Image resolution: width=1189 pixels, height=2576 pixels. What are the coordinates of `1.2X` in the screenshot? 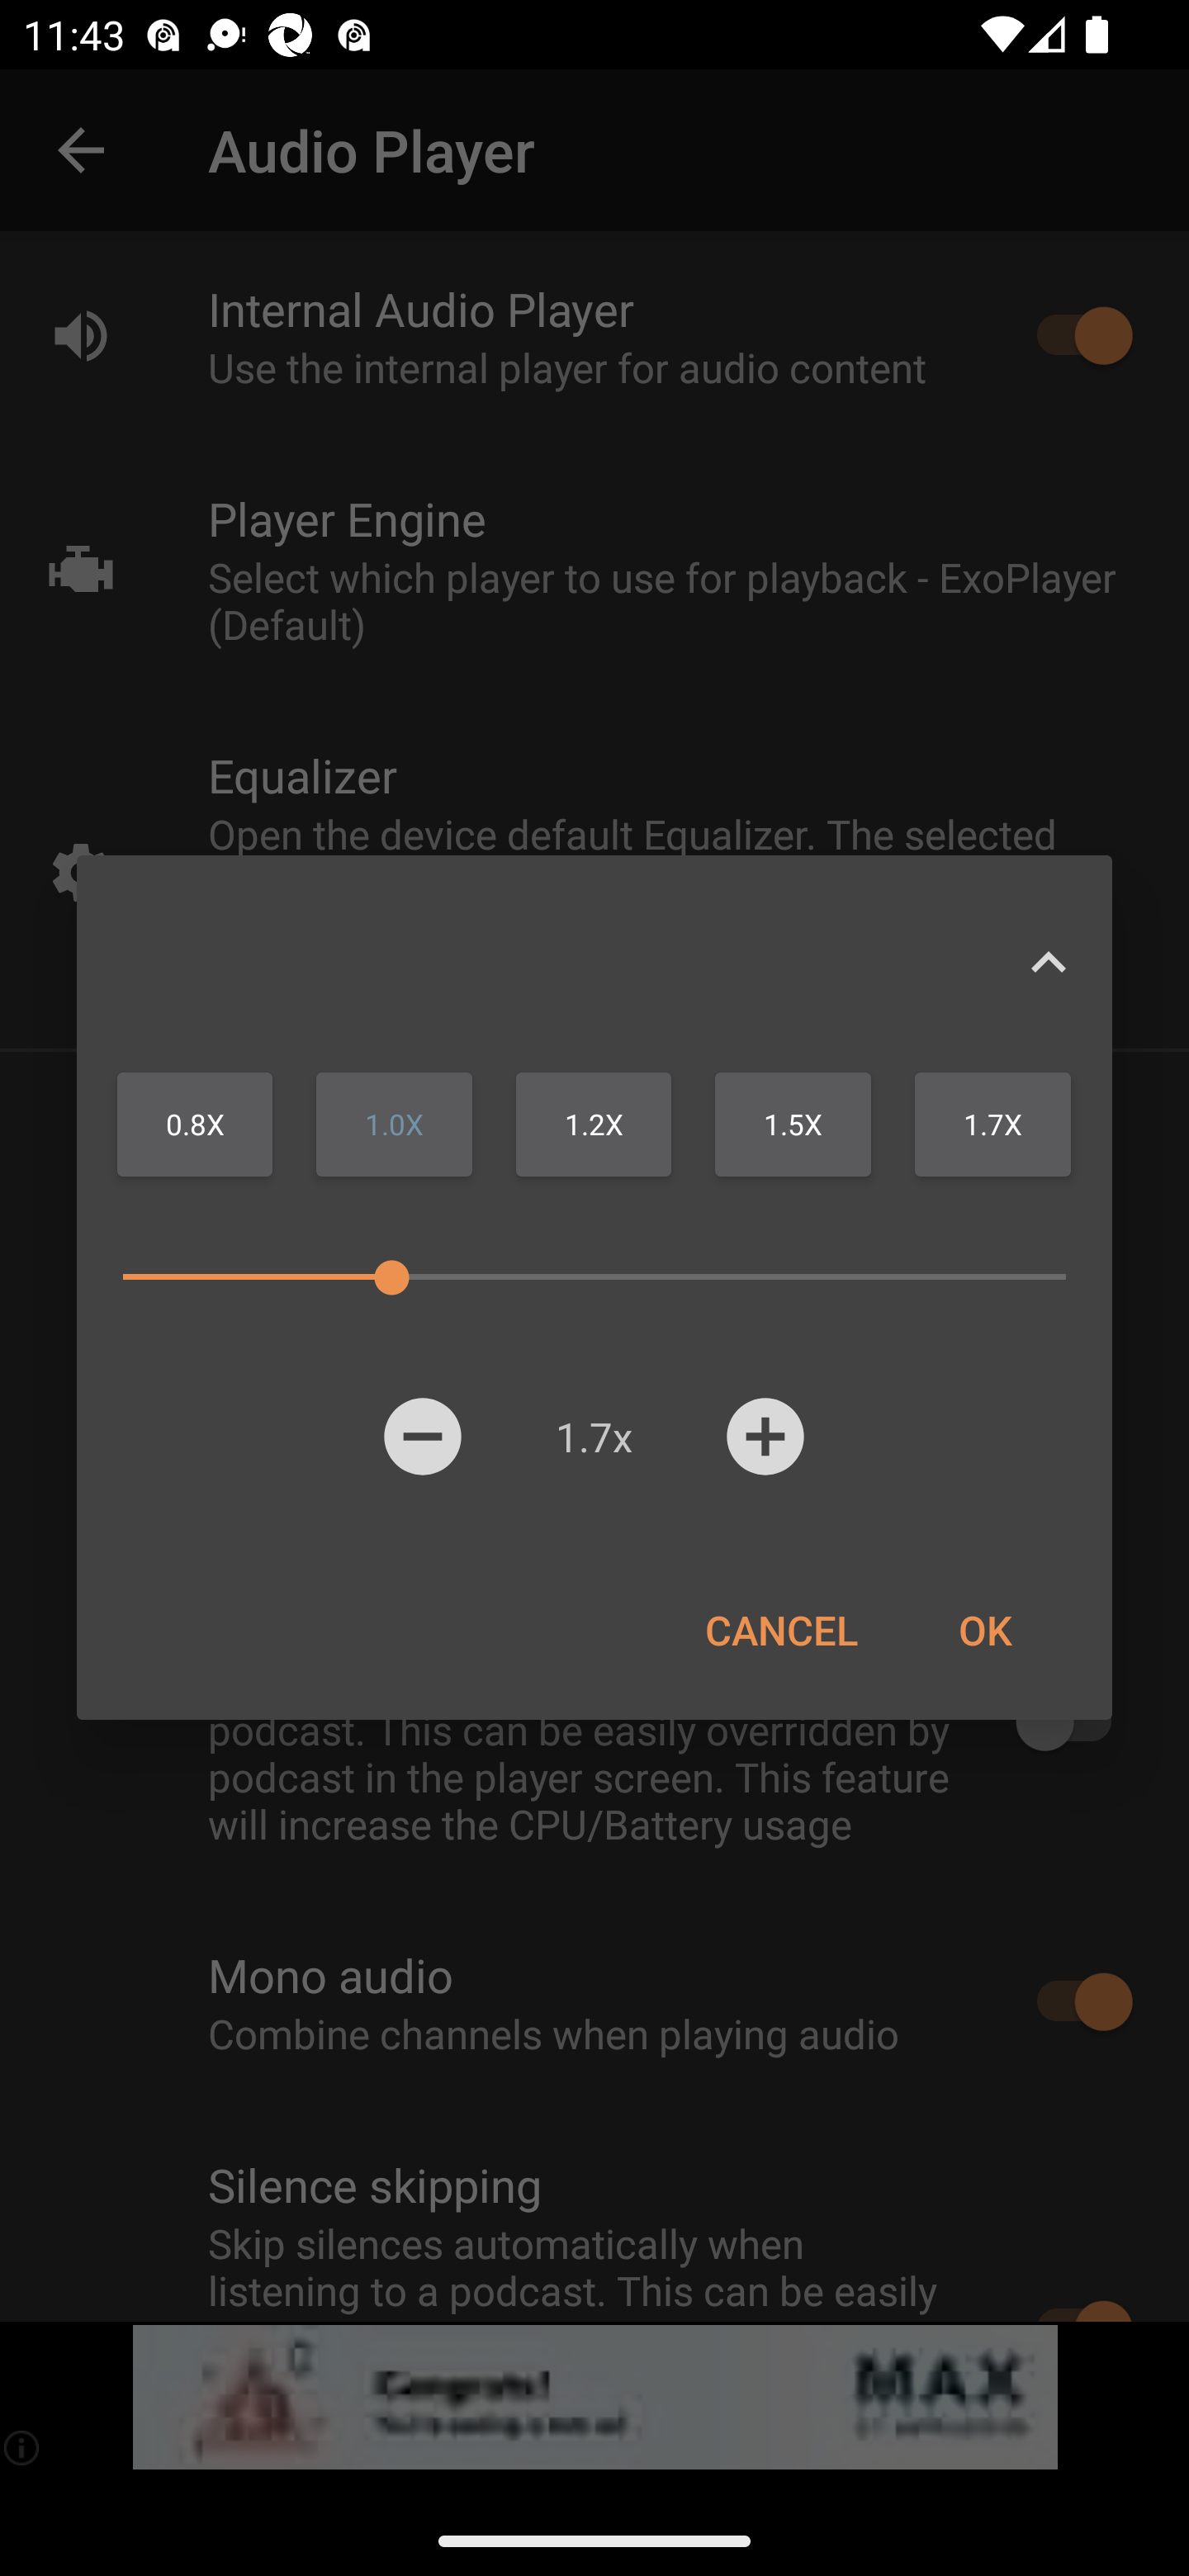 It's located at (593, 1125).